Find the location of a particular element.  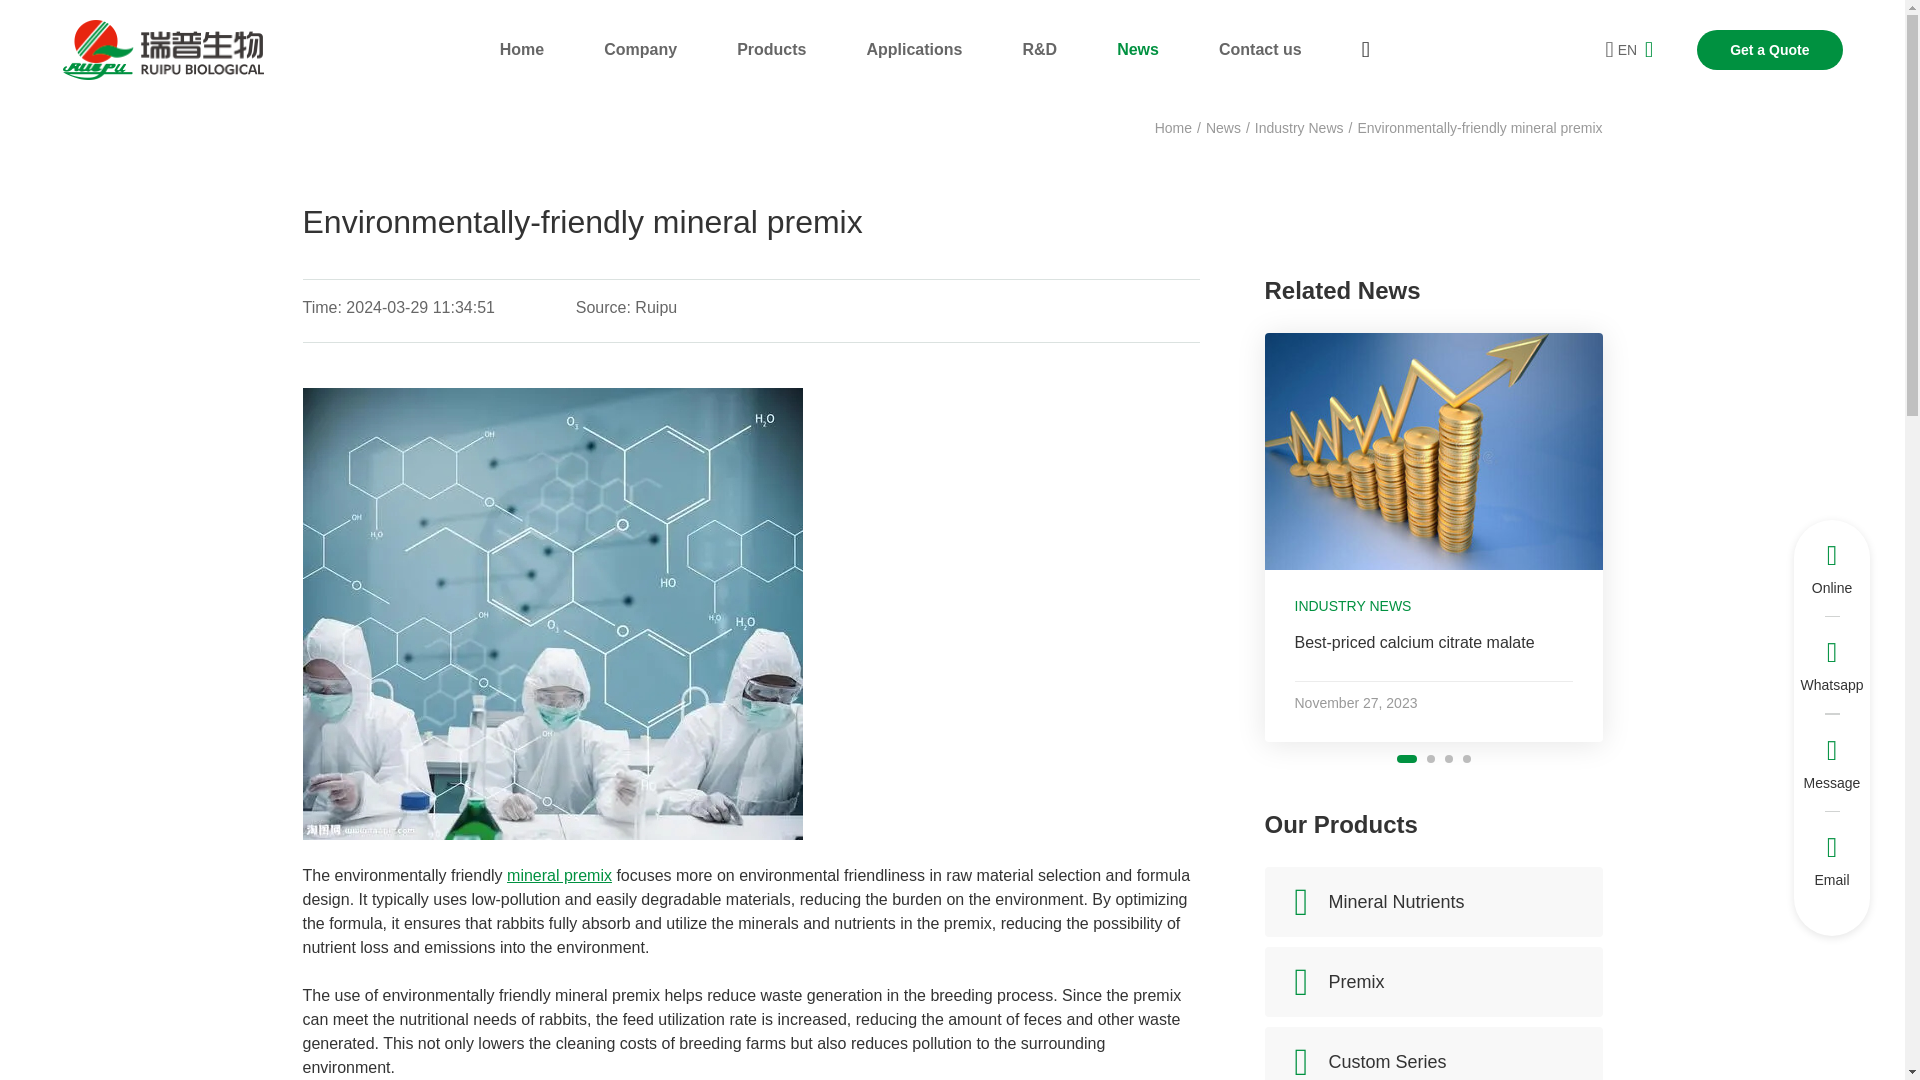

Home is located at coordinates (1174, 128).